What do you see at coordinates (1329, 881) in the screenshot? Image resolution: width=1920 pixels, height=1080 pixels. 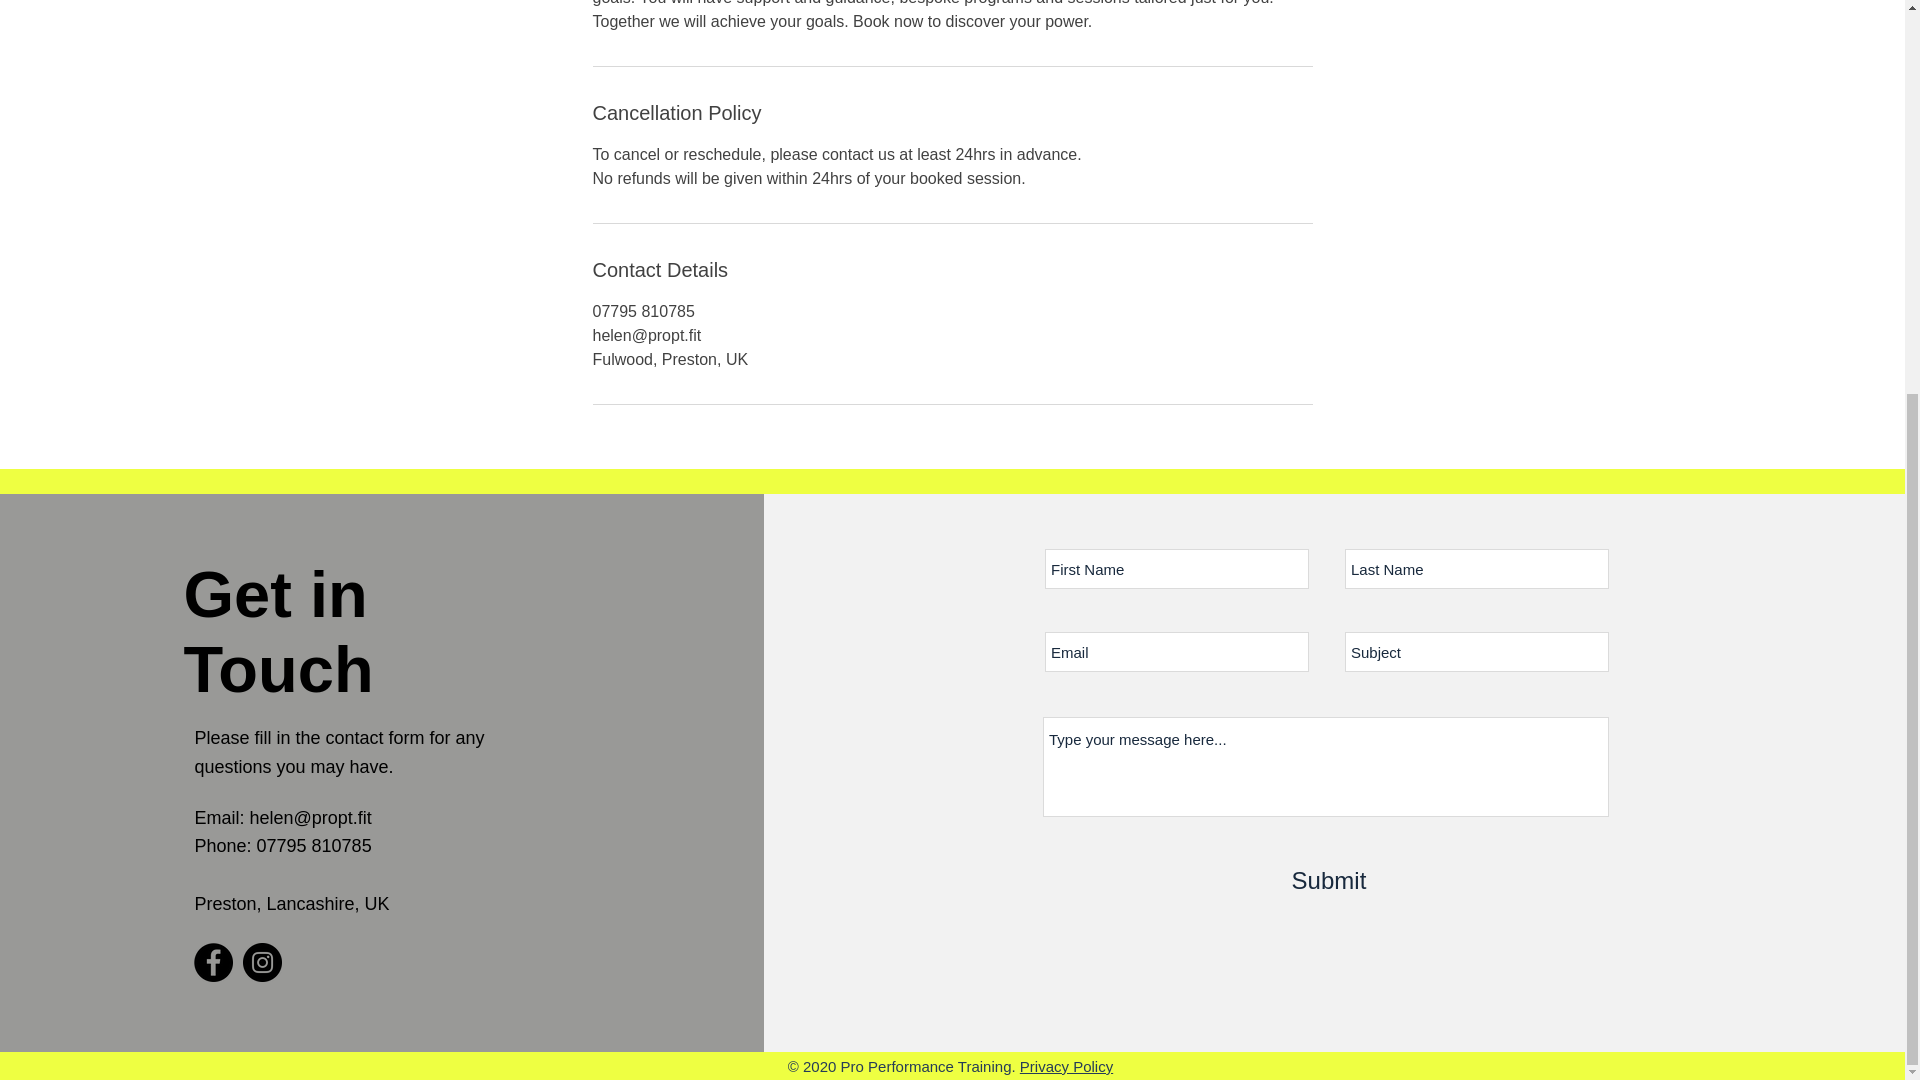 I see `Submit` at bounding box center [1329, 881].